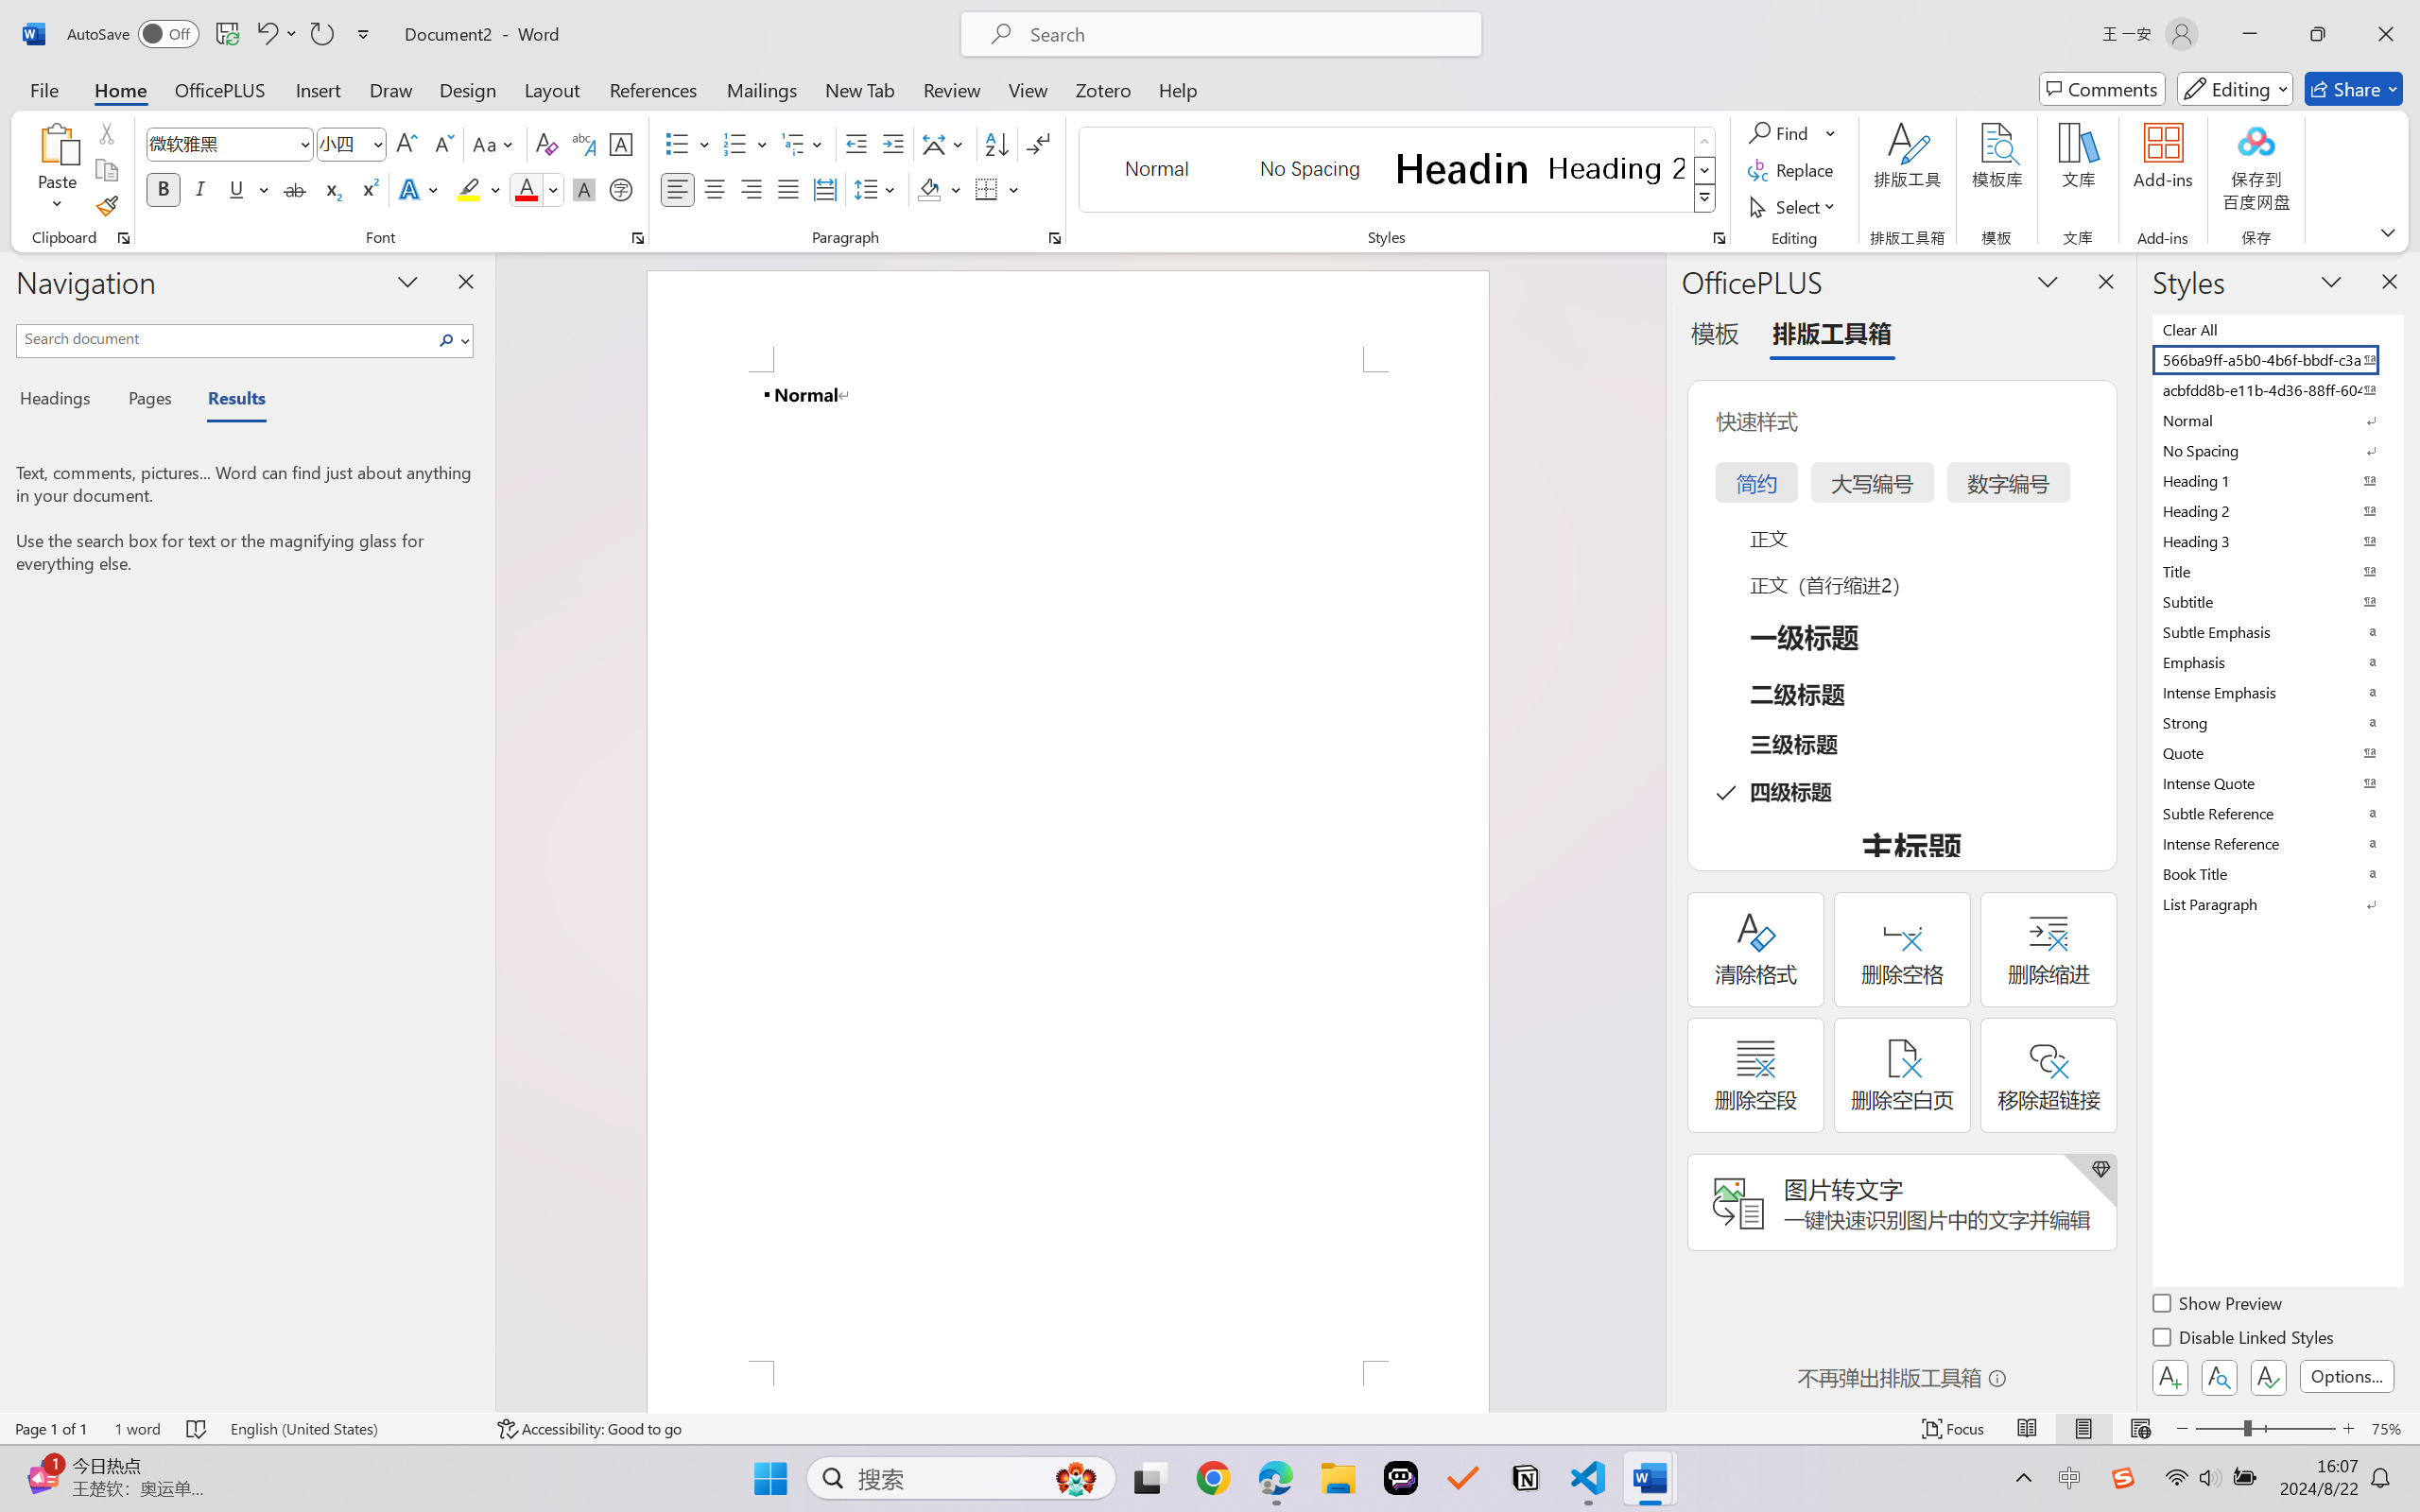  Describe the element at coordinates (527, 189) in the screenshot. I see `Font Color Red` at that location.